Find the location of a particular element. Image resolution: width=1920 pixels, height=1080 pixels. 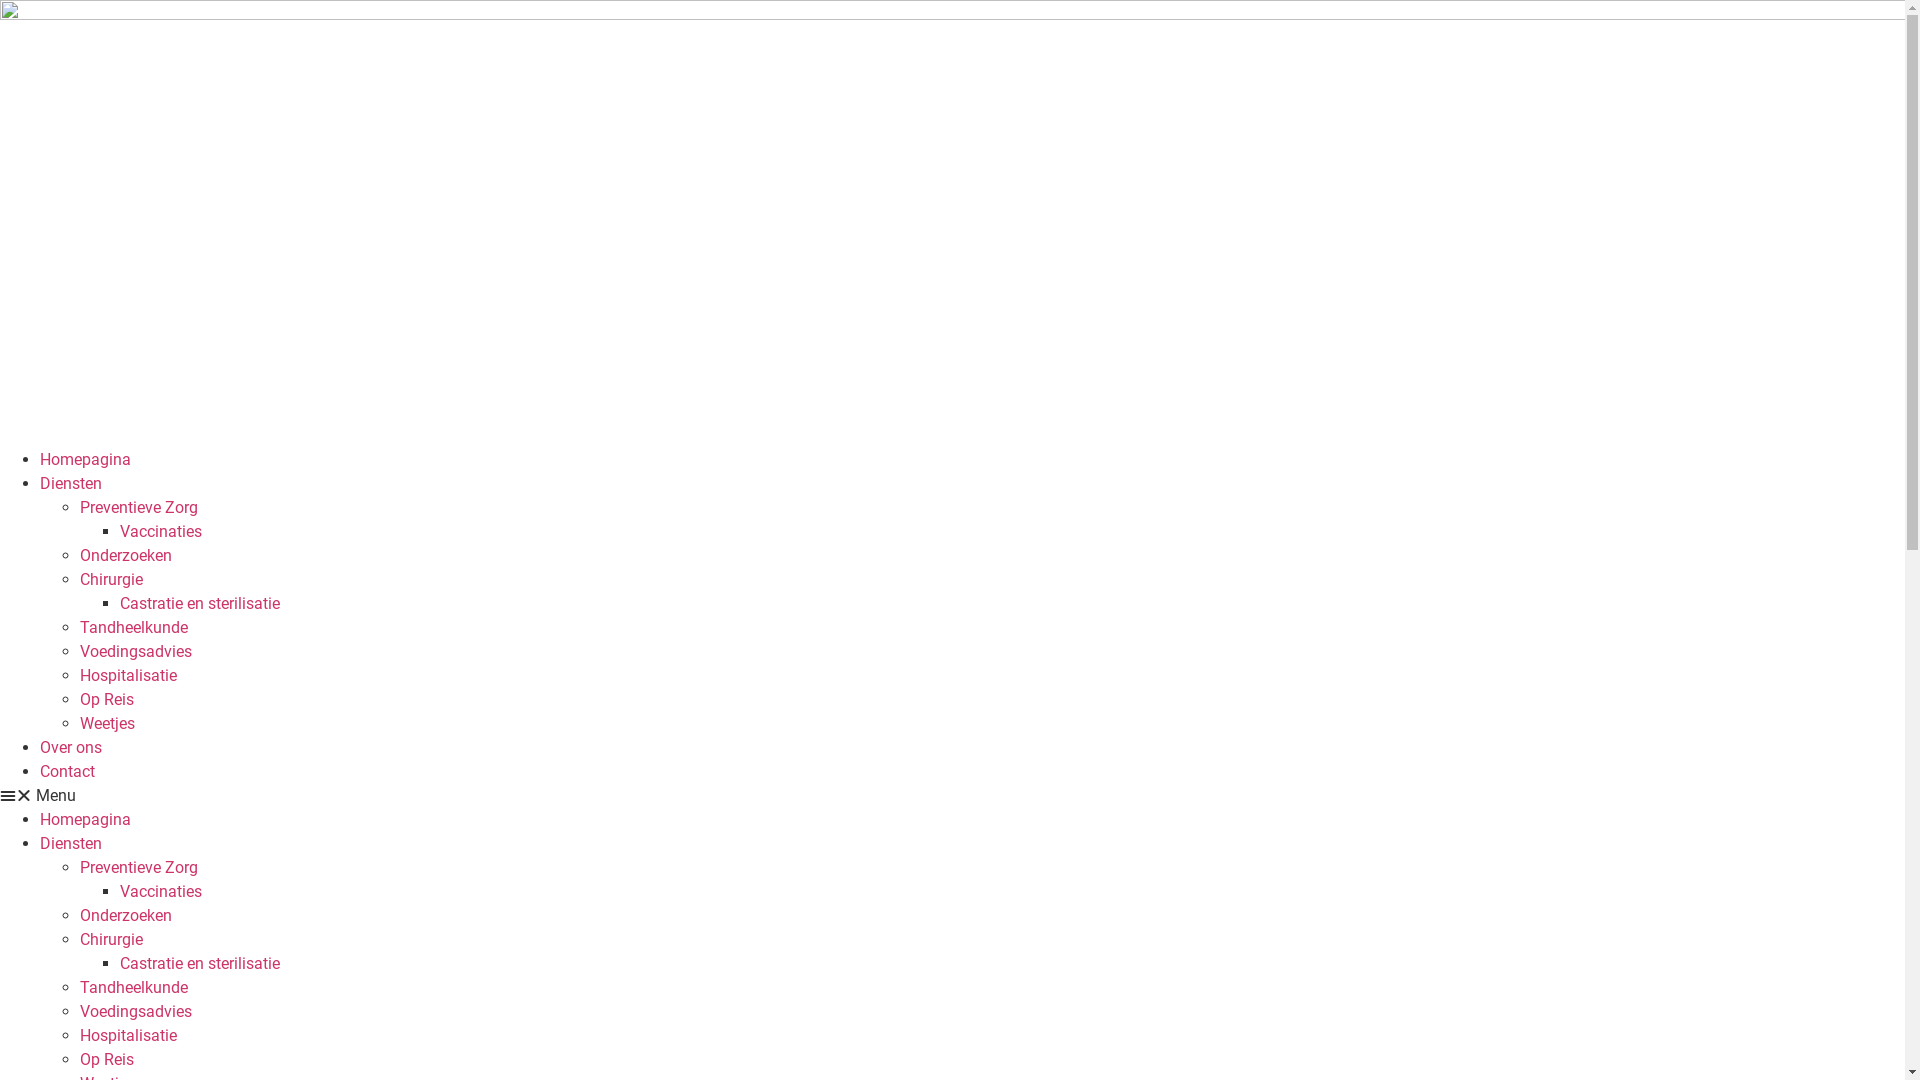

Vaccinaties is located at coordinates (161, 532).